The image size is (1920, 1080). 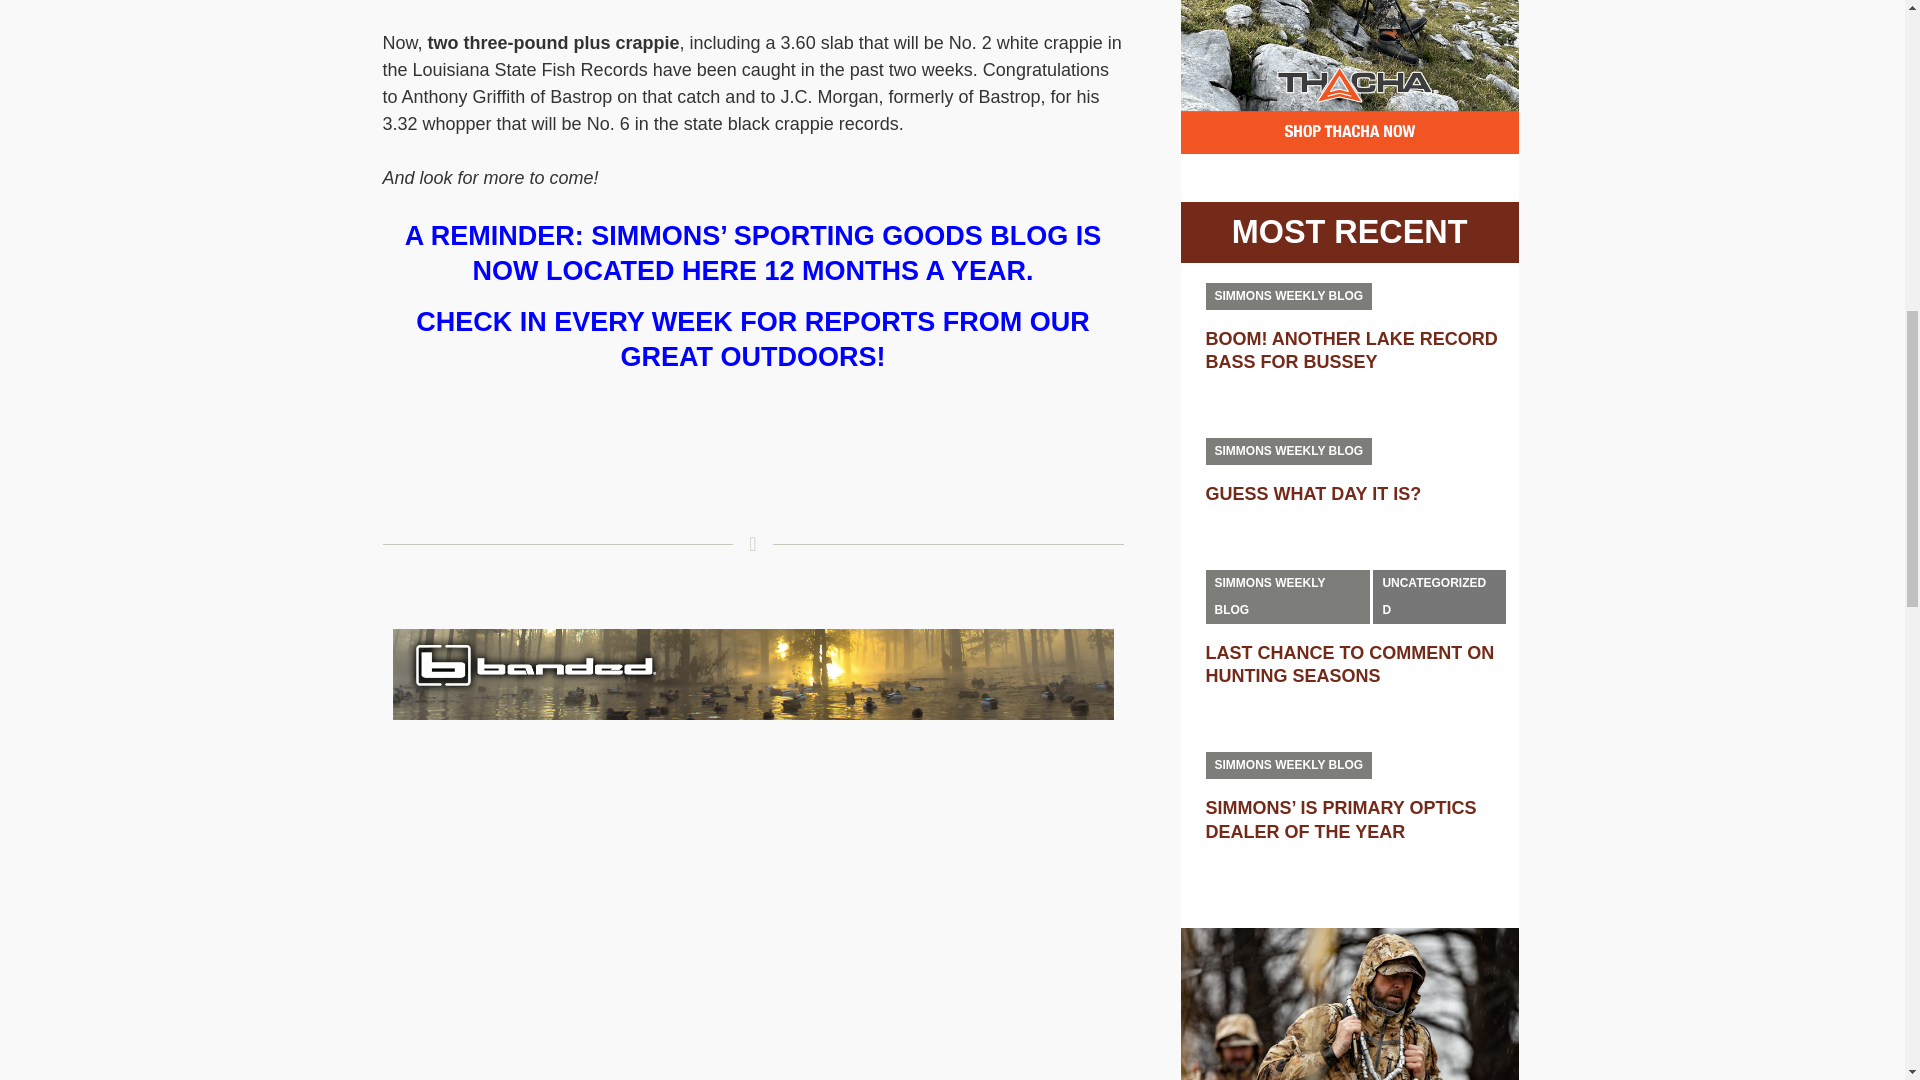 What do you see at coordinates (1288, 296) in the screenshot?
I see `SIMMONS WEEKLY BLOG` at bounding box center [1288, 296].